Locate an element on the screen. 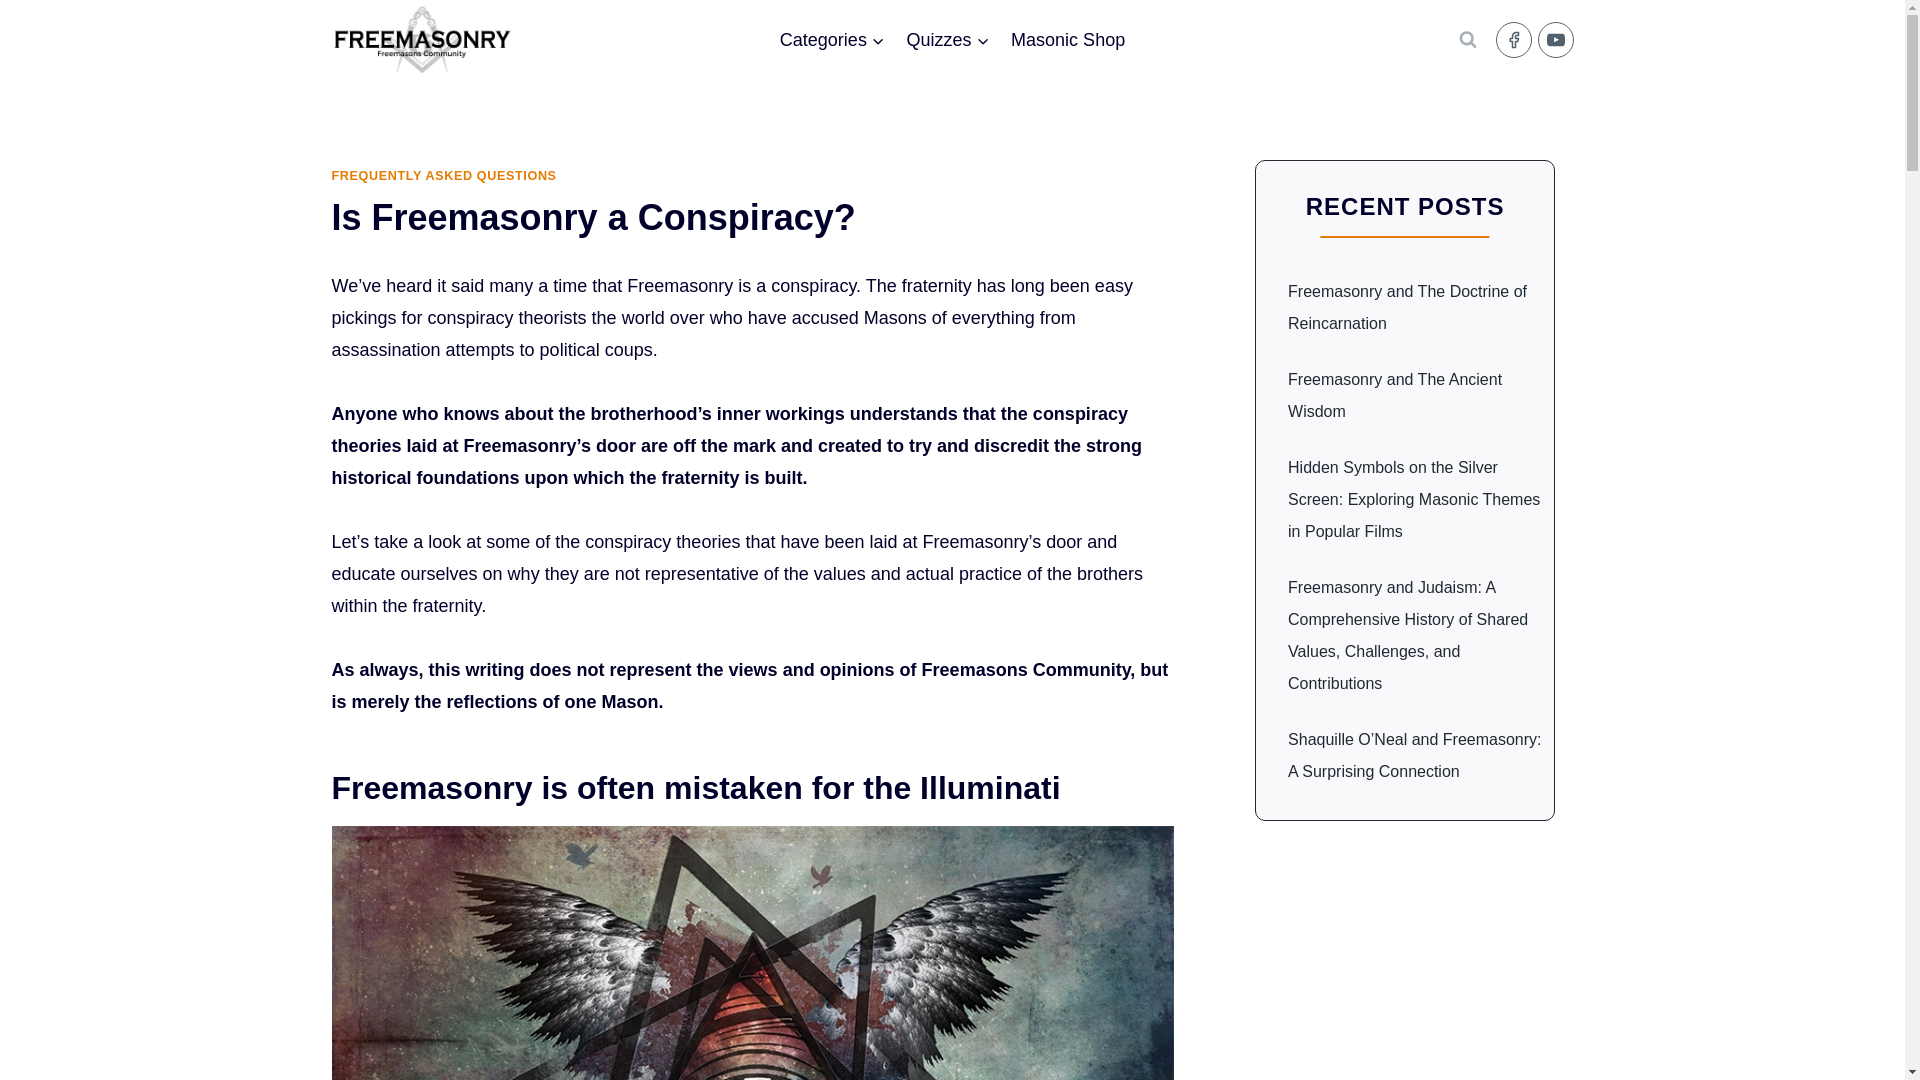  FREQUENTLY ASKED QUESTIONS is located at coordinates (444, 175).